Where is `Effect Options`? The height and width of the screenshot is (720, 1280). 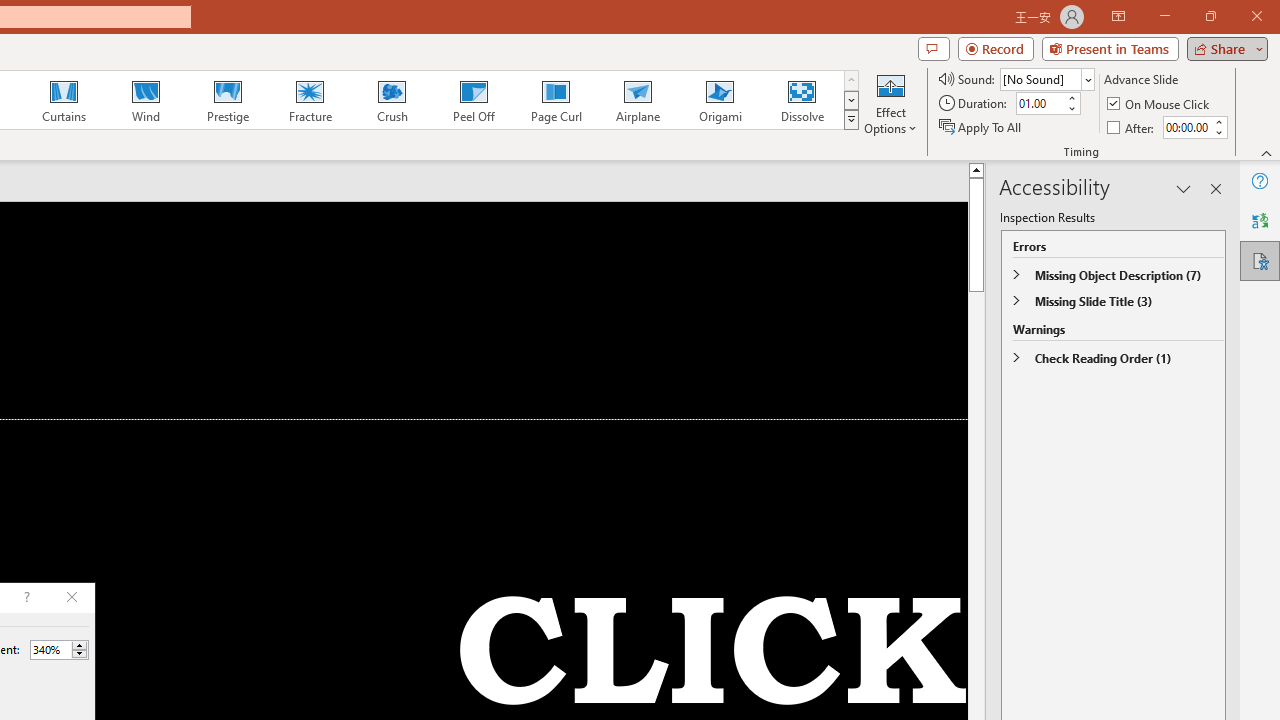
Effect Options is located at coordinates (890, 102).